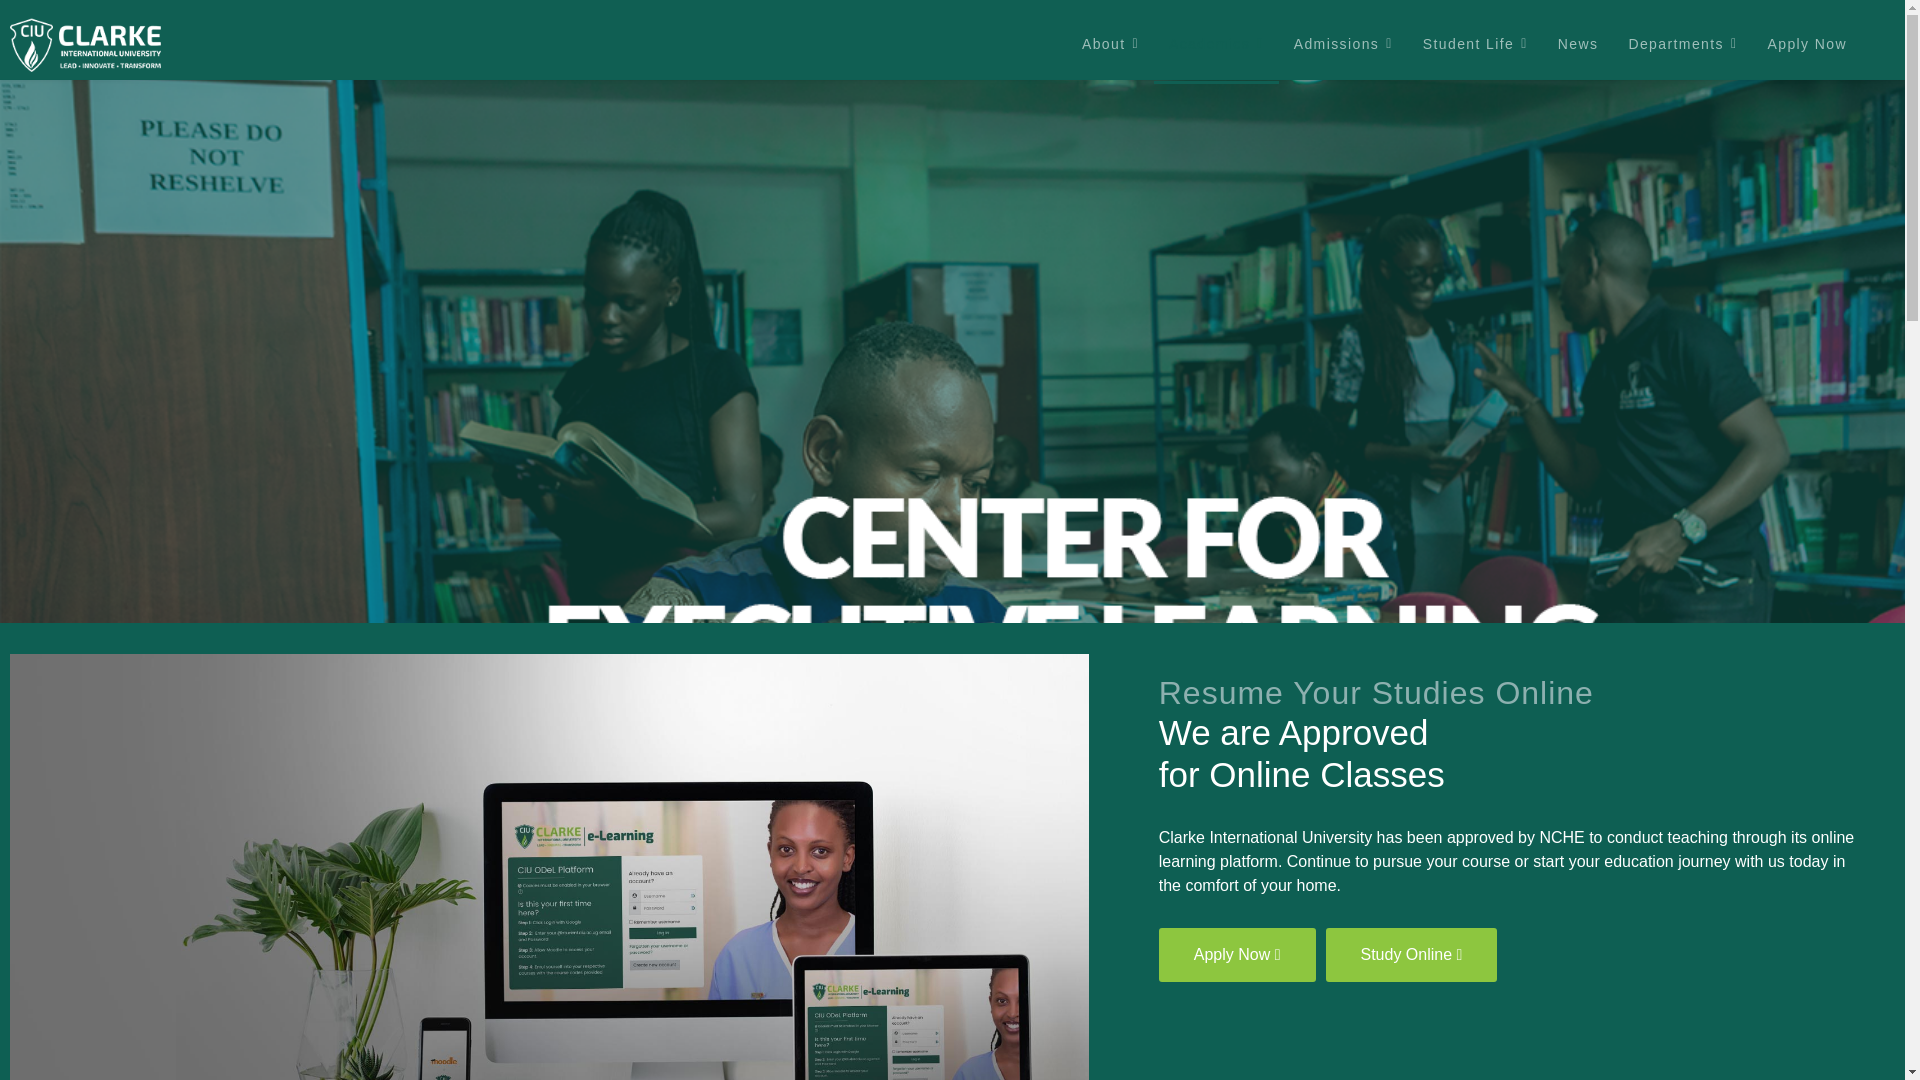 This screenshot has height=1080, width=1920. I want to click on Apply Now, so click(1806, 44).